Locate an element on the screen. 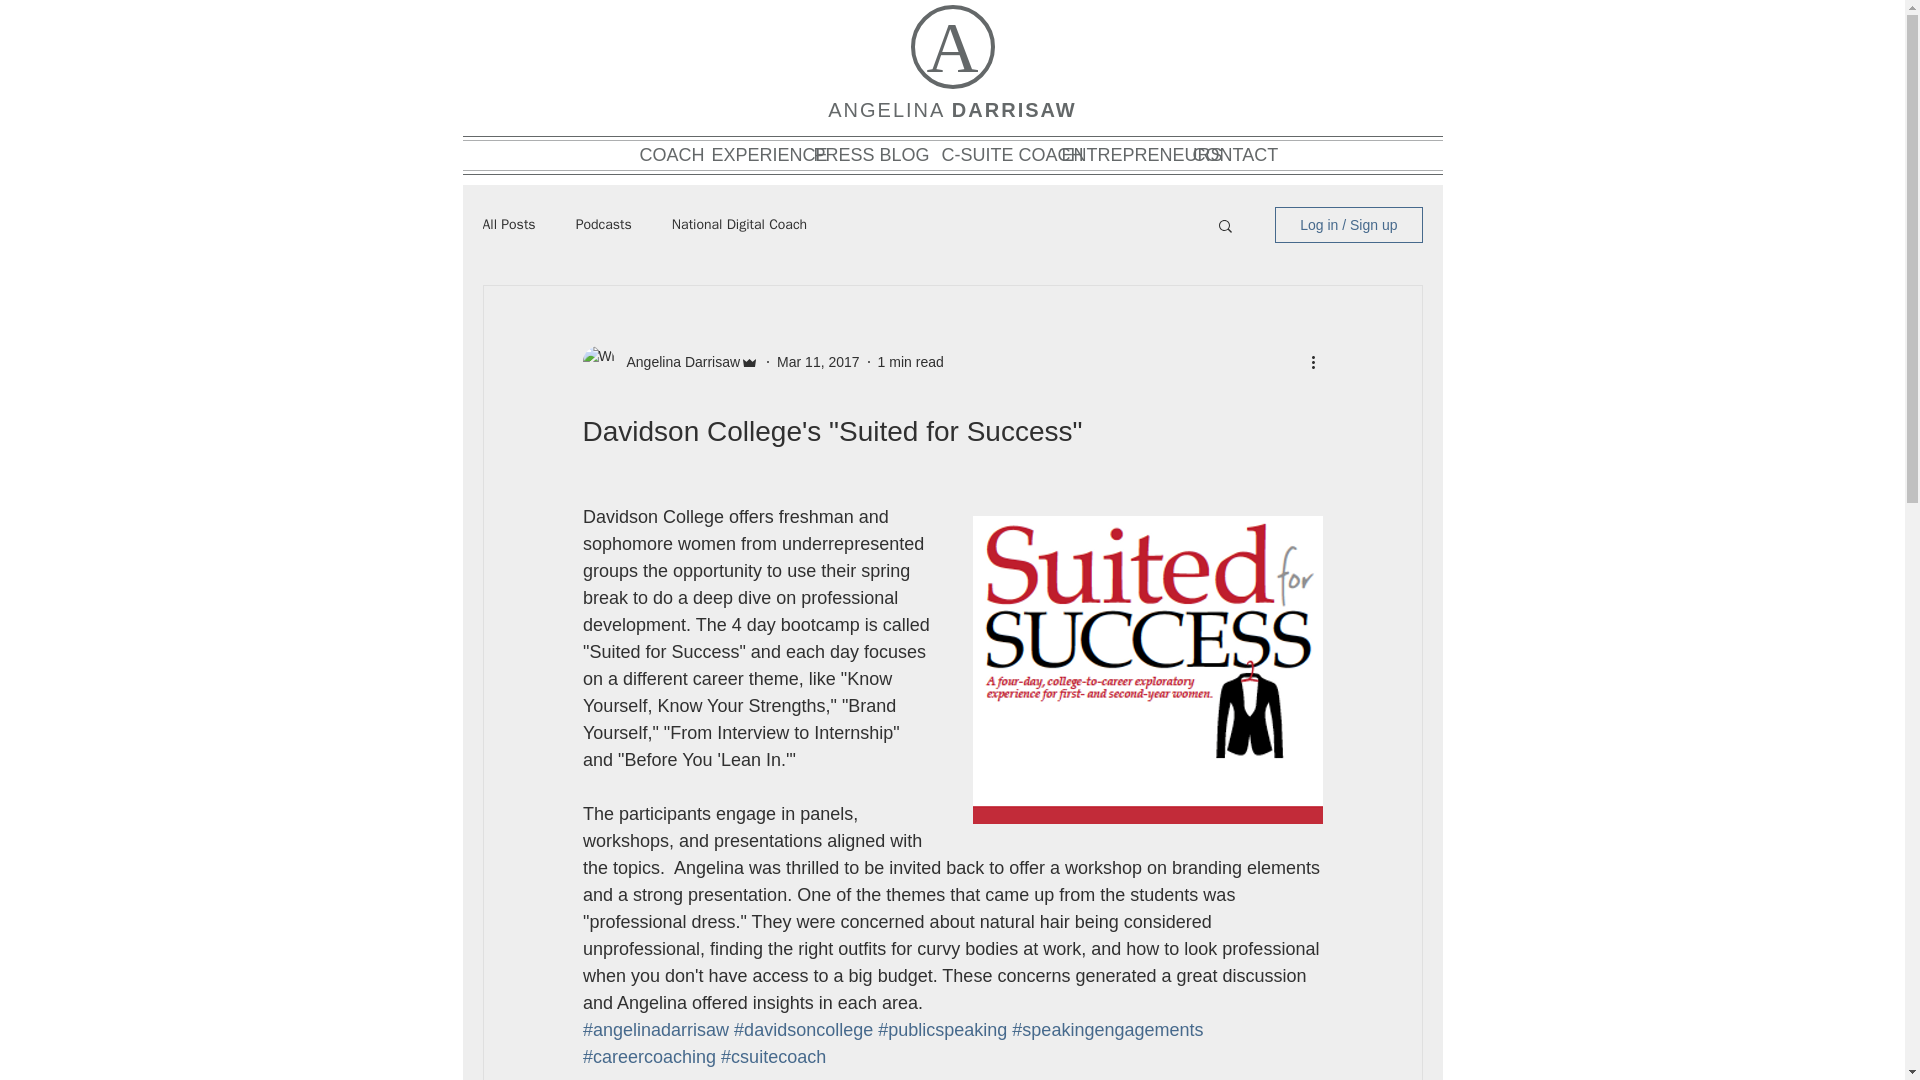  All Posts is located at coordinates (508, 225).